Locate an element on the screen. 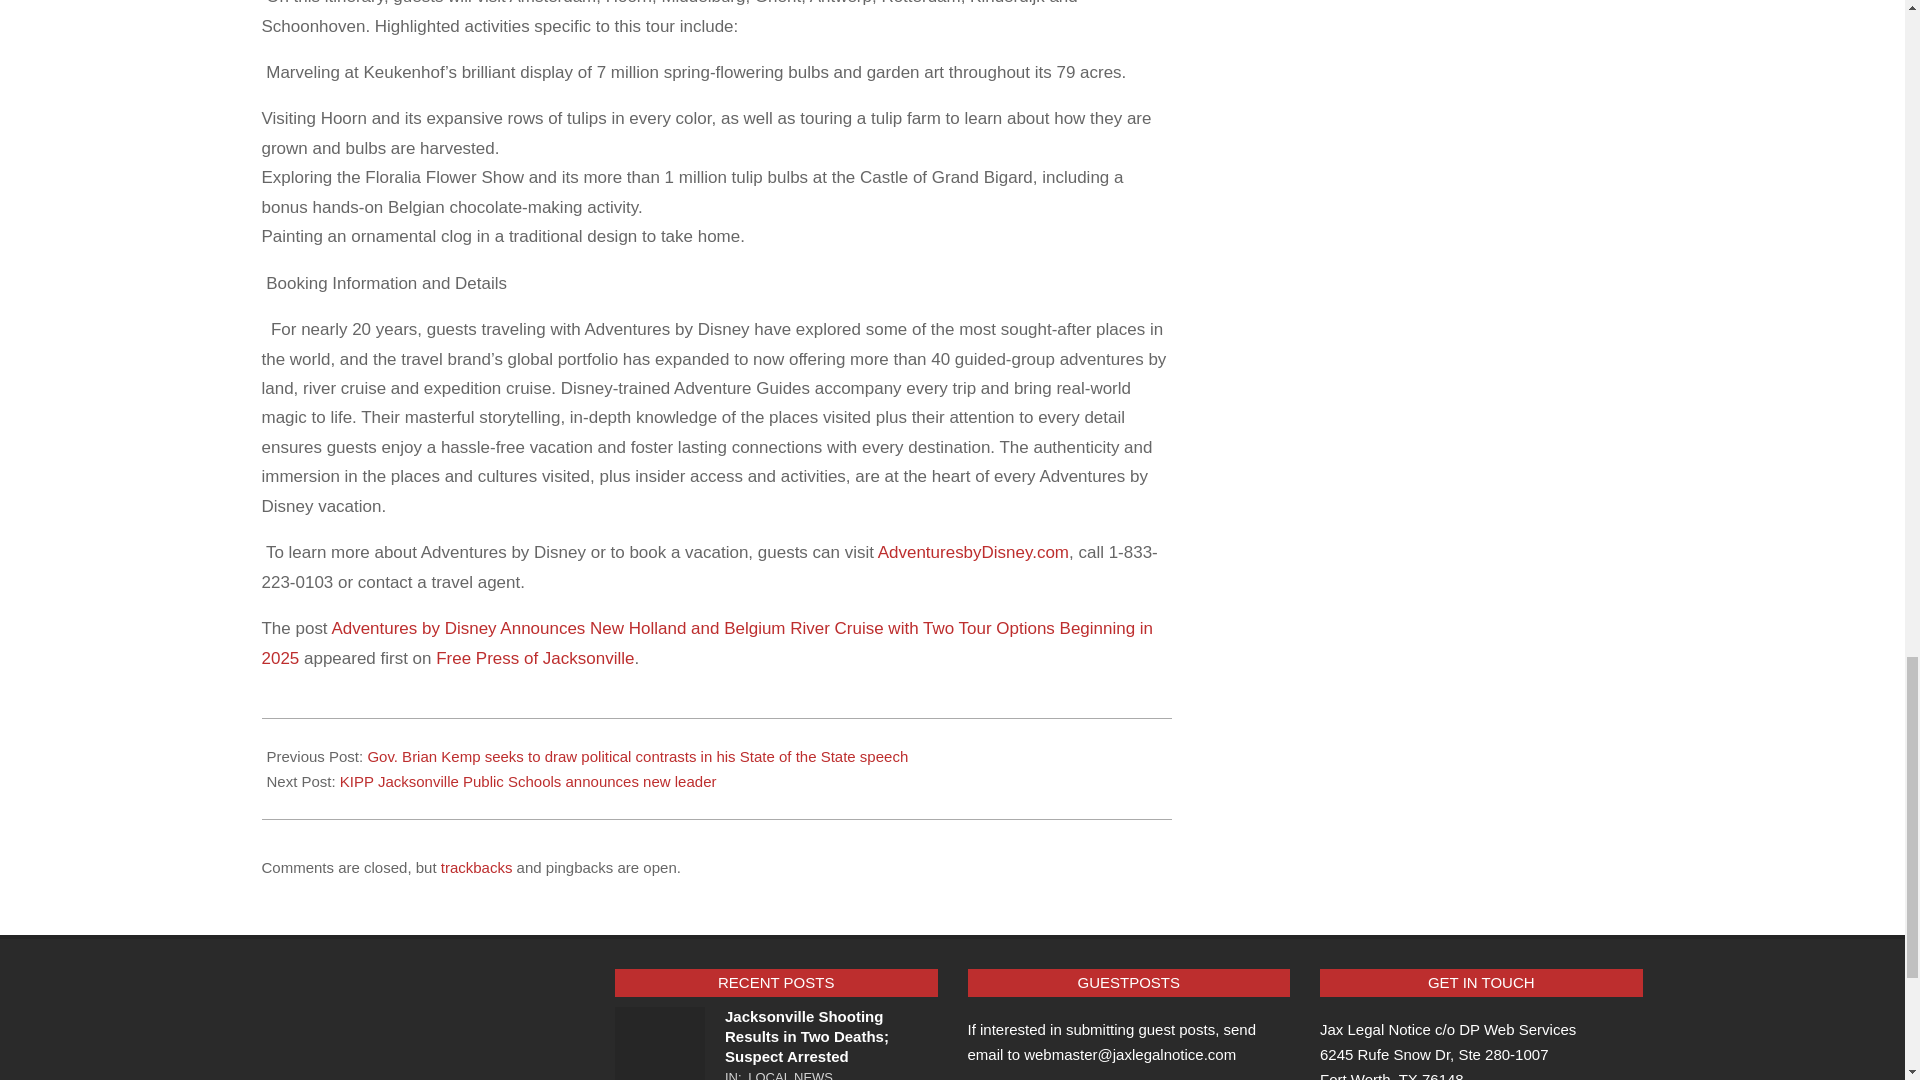  KIPP Jacksonville Public Schools announces new leader is located at coordinates (528, 781).